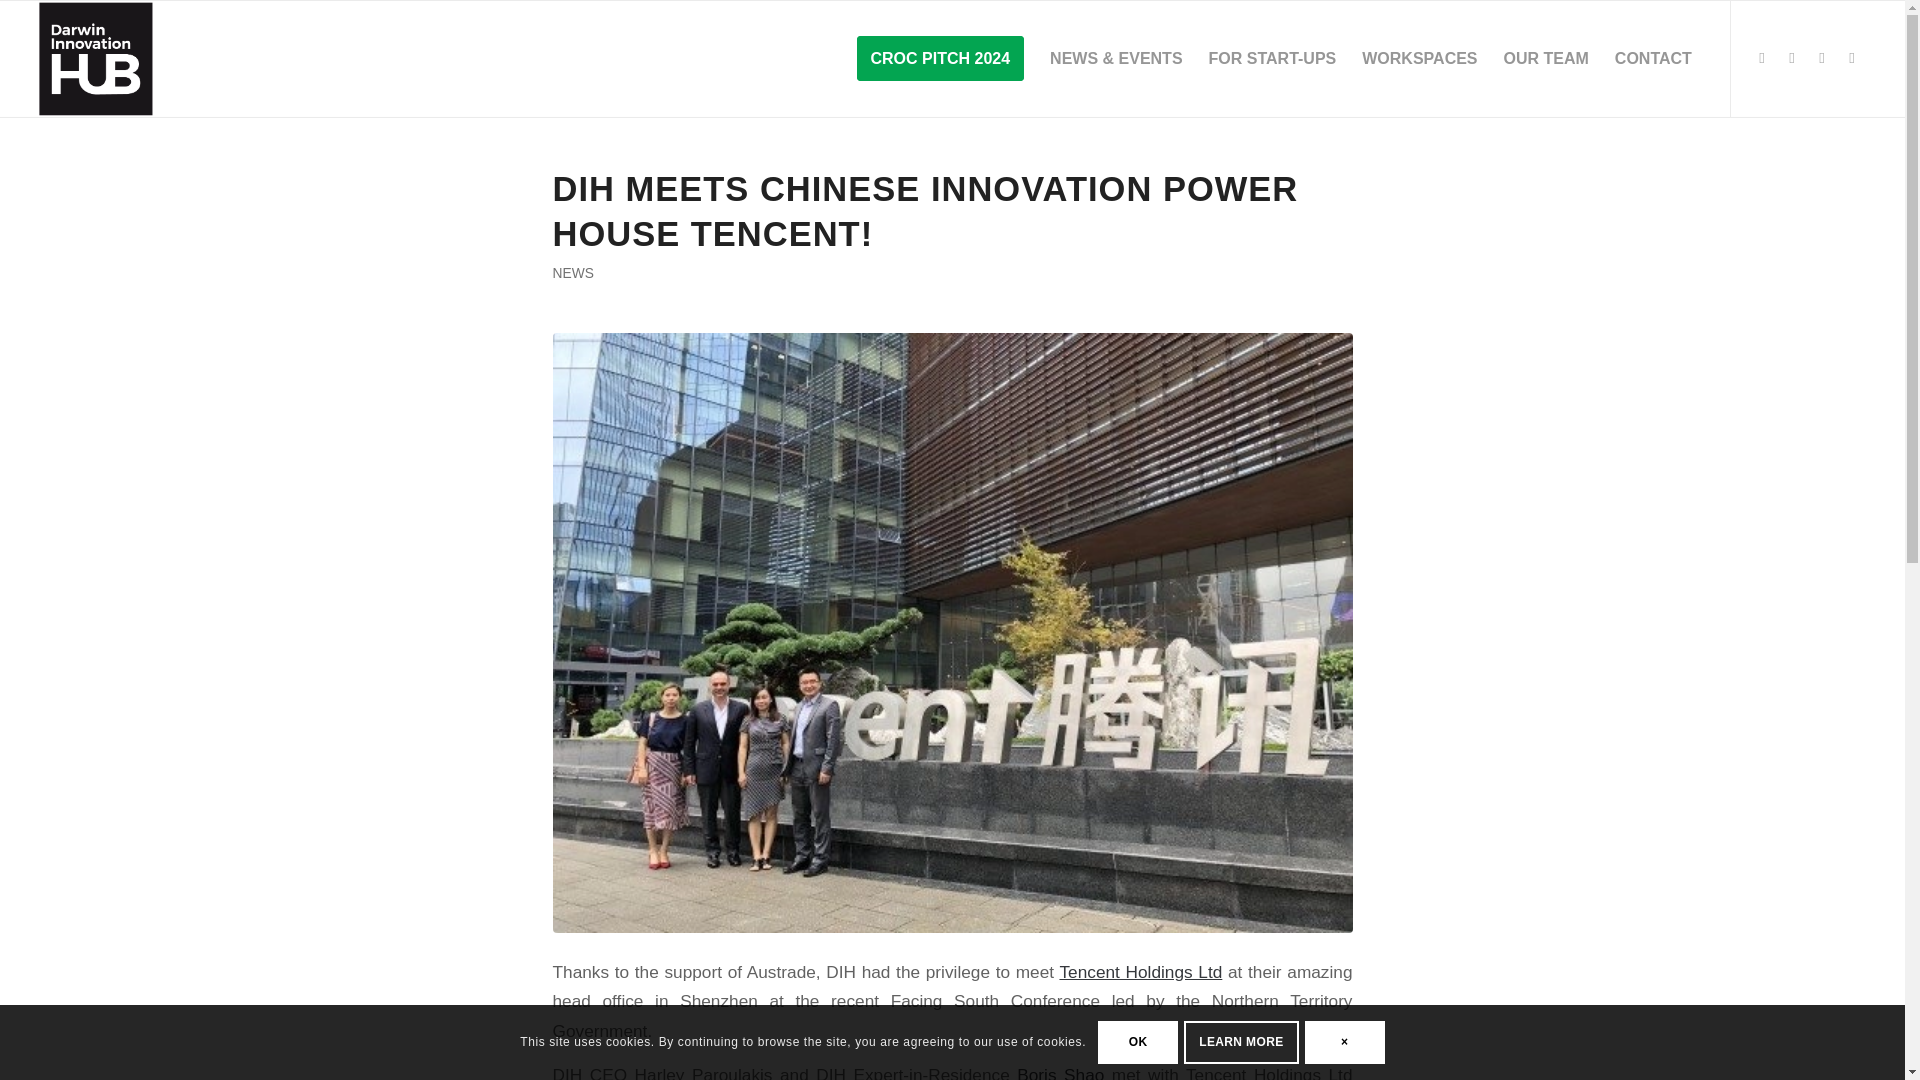  What do you see at coordinates (1792, 58) in the screenshot?
I see `Instagram` at bounding box center [1792, 58].